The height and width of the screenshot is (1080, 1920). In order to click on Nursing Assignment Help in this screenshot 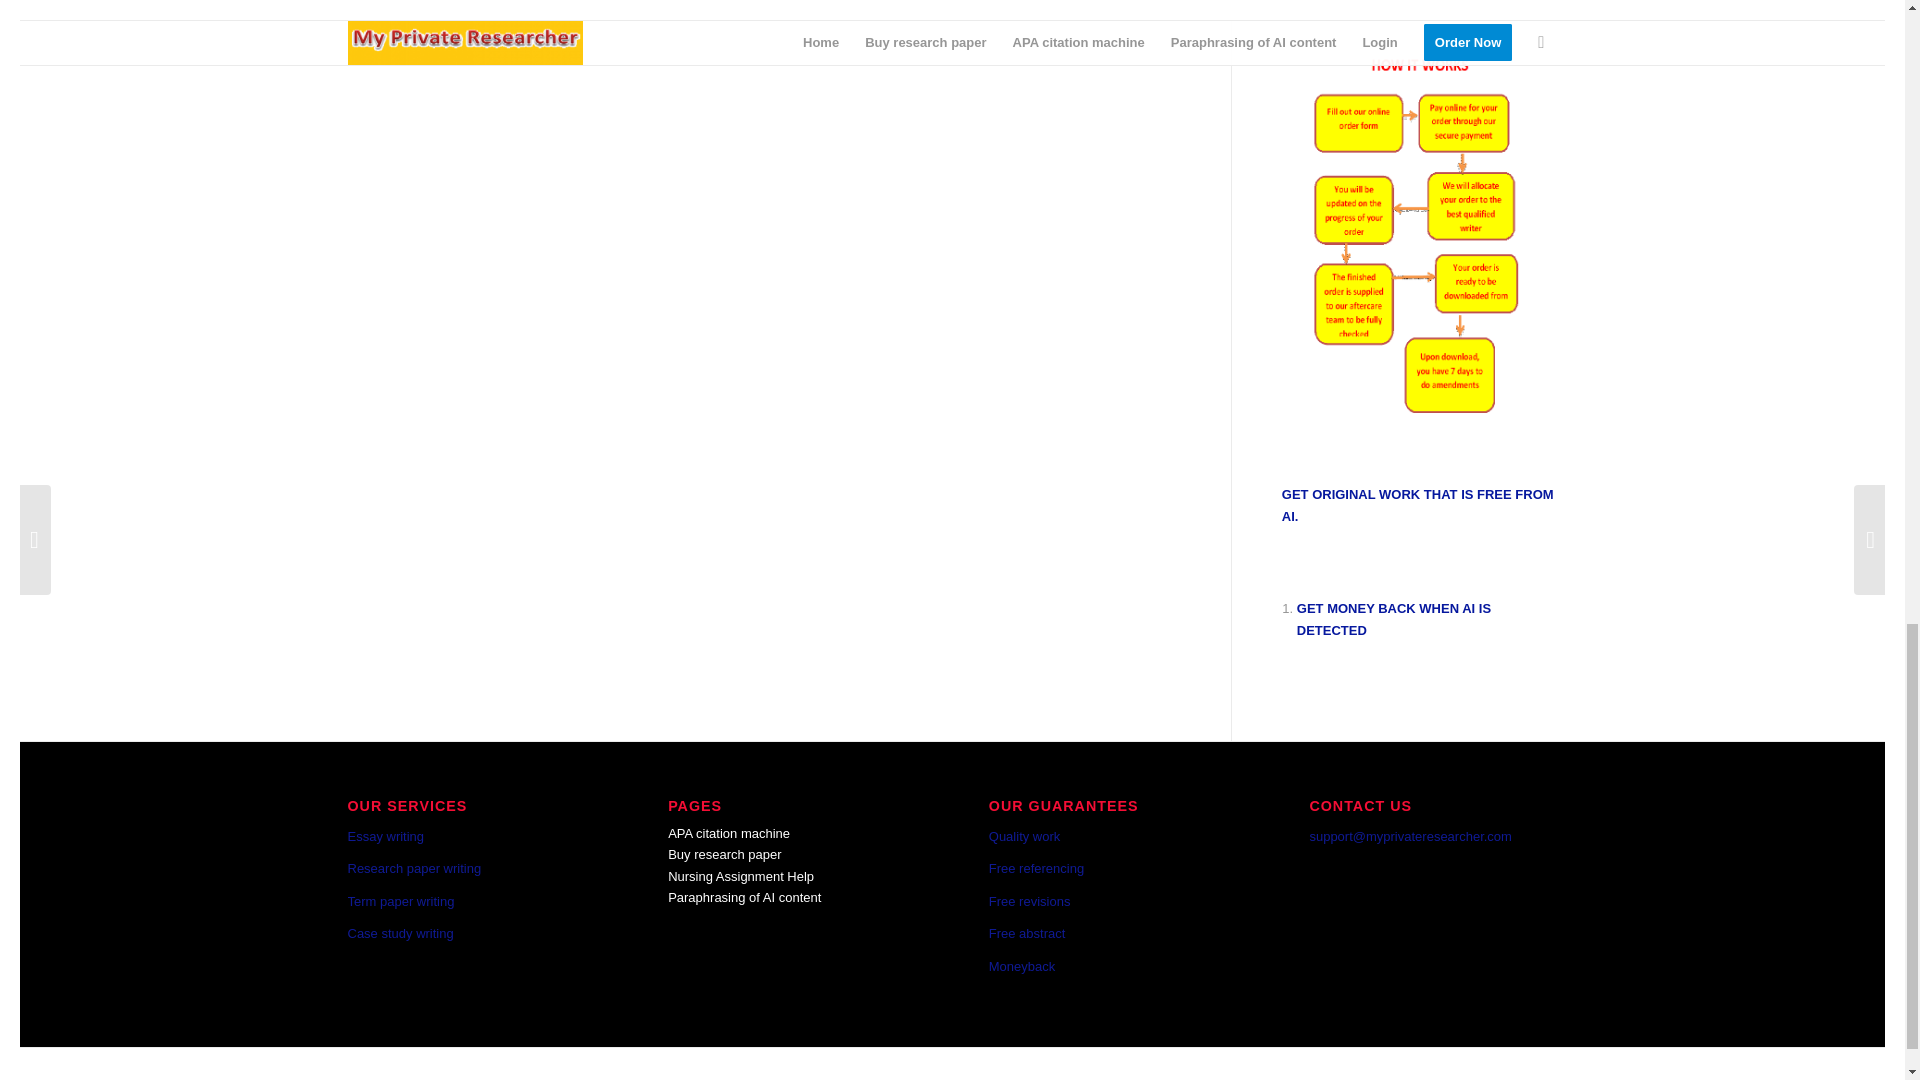, I will do `click(741, 876)`.